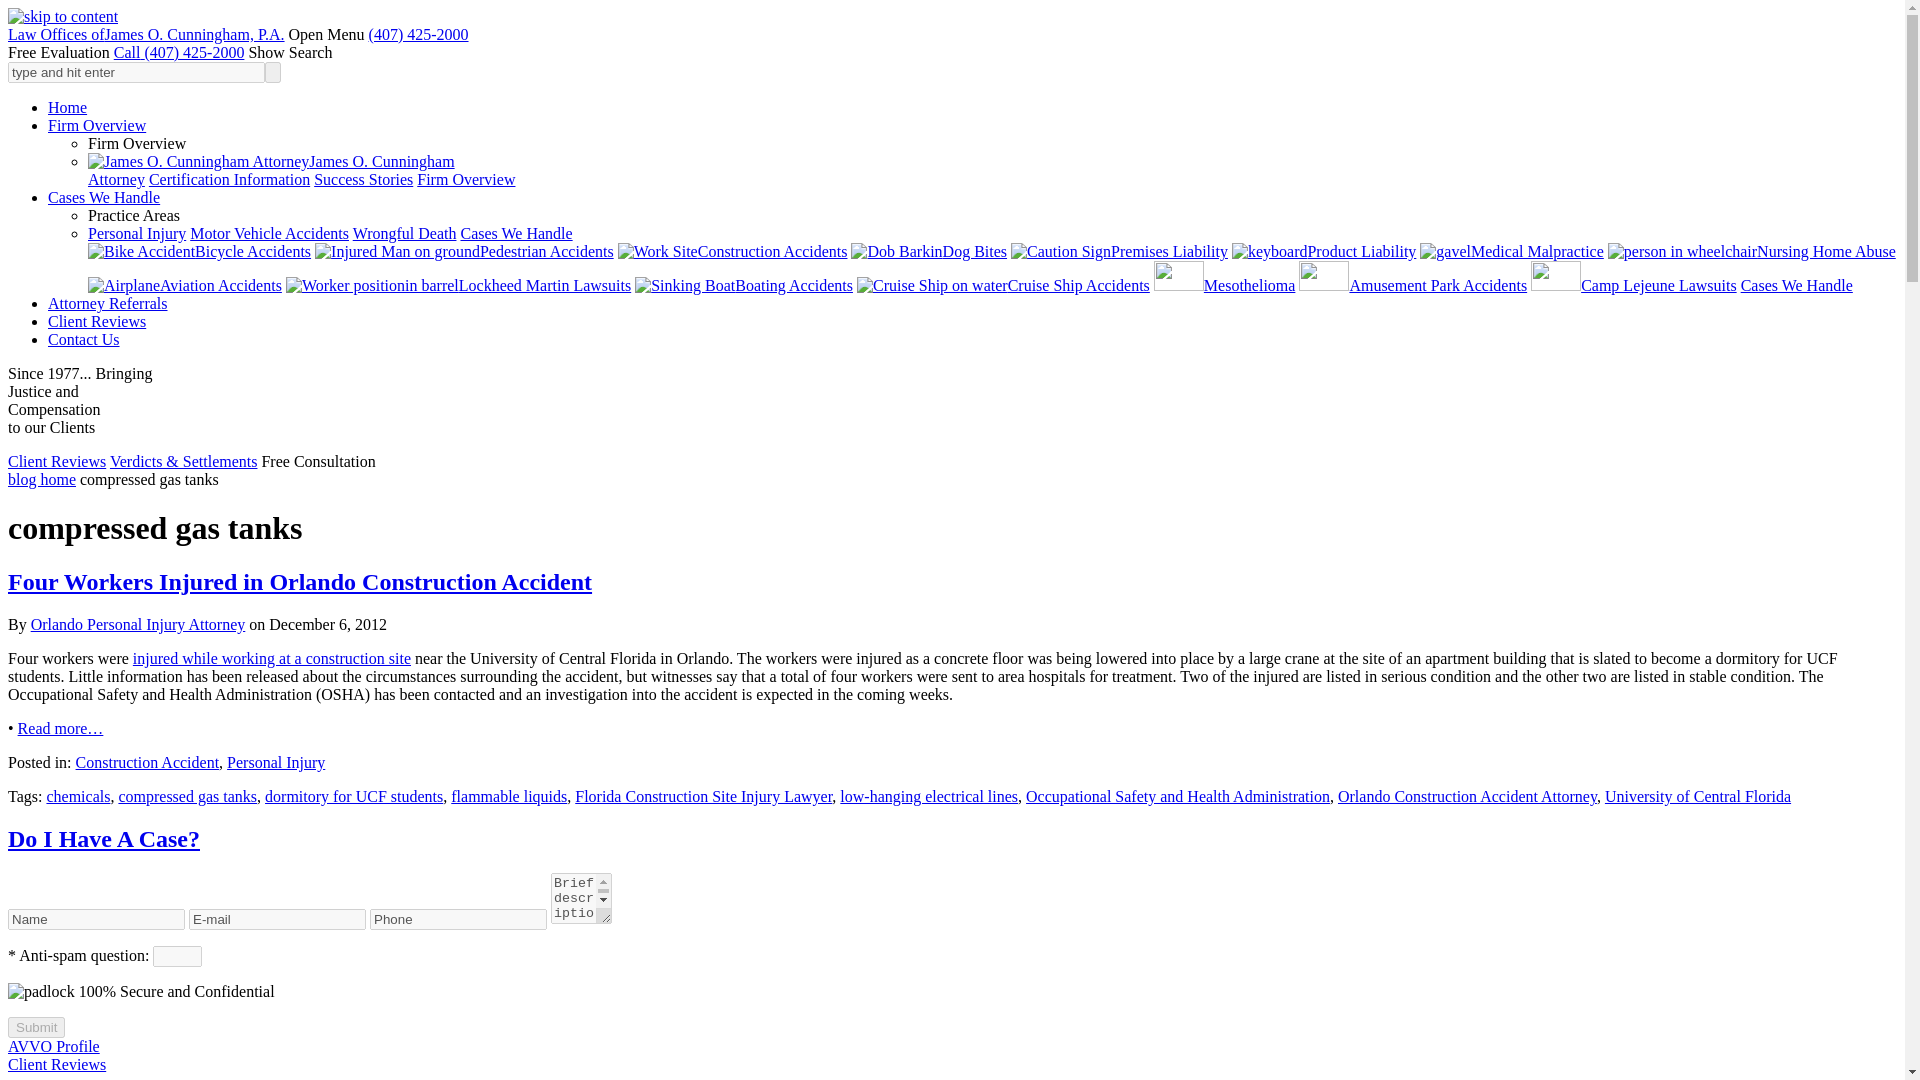 This screenshot has width=1920, height=1080. What do you see at coordinates (229, 178) in the screenshot?
I see `Certification Information` at bounding box center [229, 178].